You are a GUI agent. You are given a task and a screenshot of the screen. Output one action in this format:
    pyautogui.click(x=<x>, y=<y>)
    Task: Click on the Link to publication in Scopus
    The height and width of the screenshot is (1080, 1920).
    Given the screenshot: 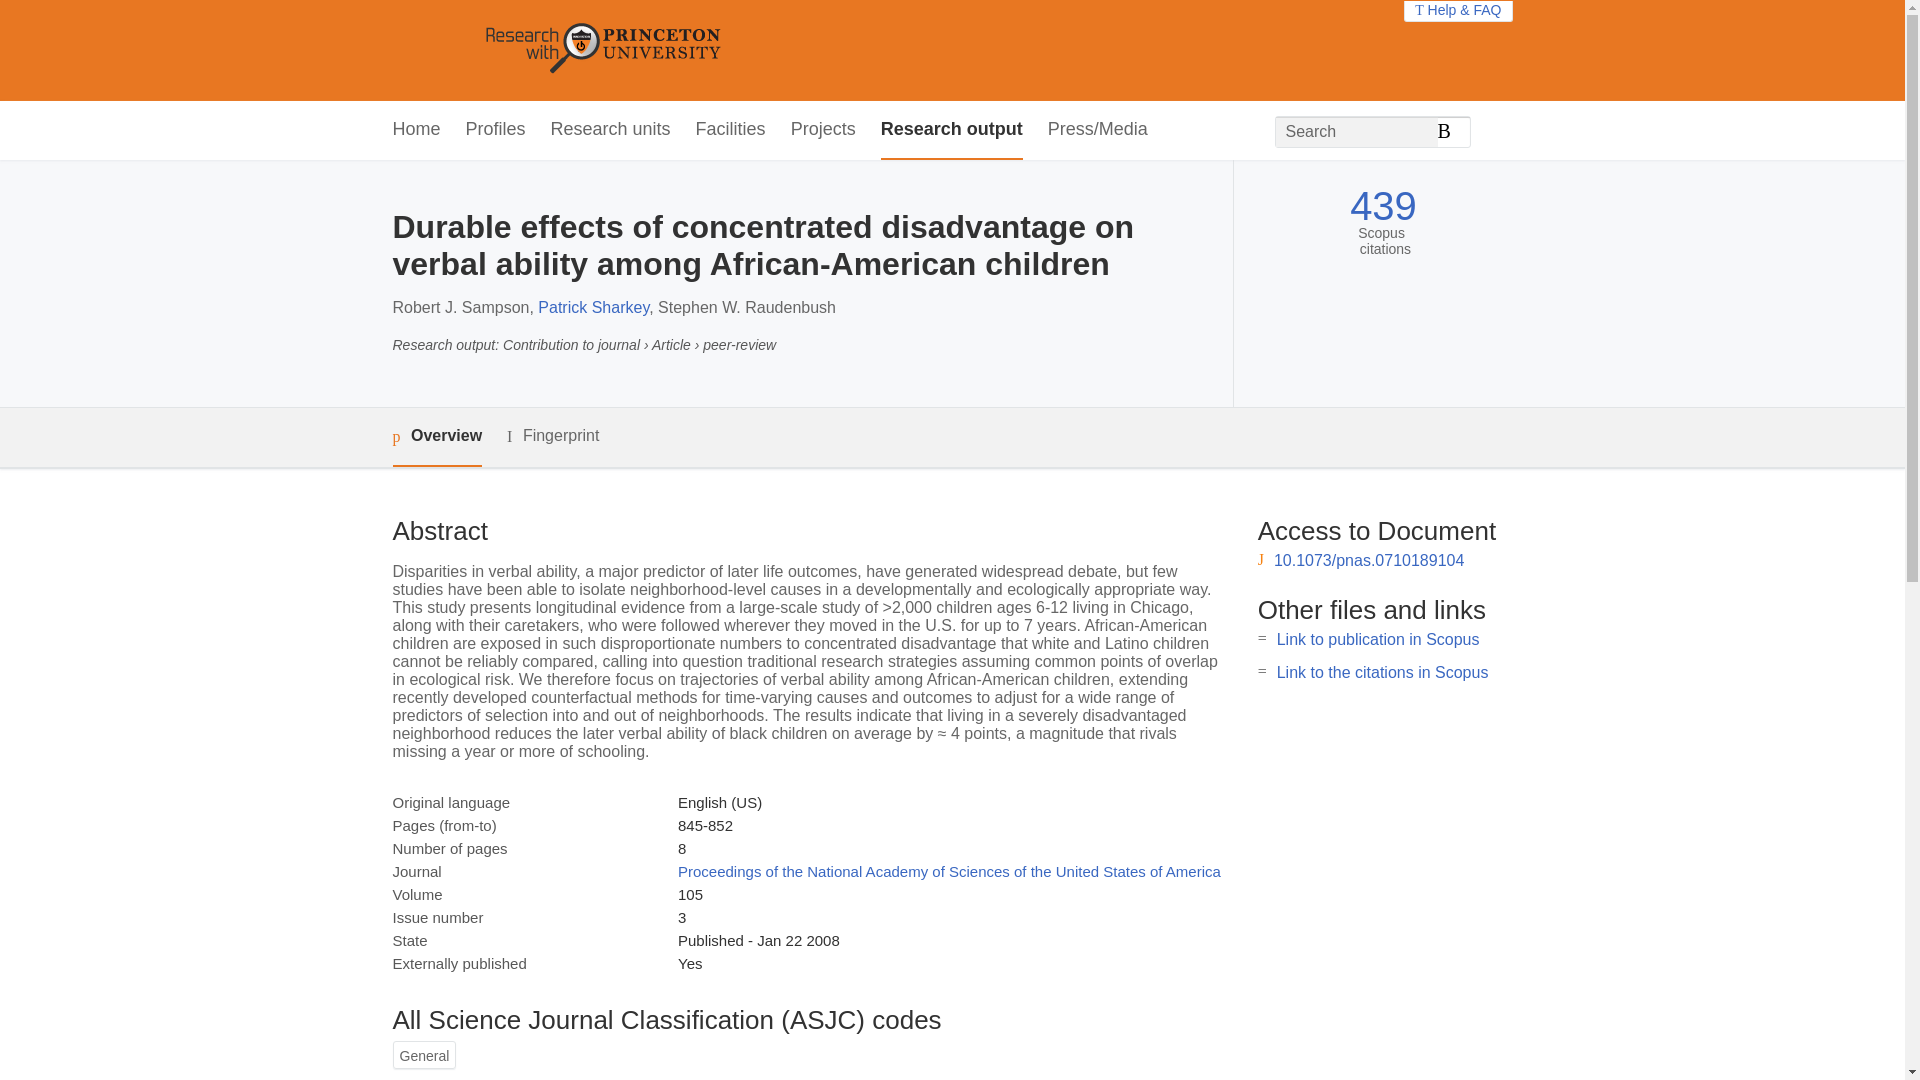 What is the action you would take?
    pyautogui.click(x=1378, y=639)
    